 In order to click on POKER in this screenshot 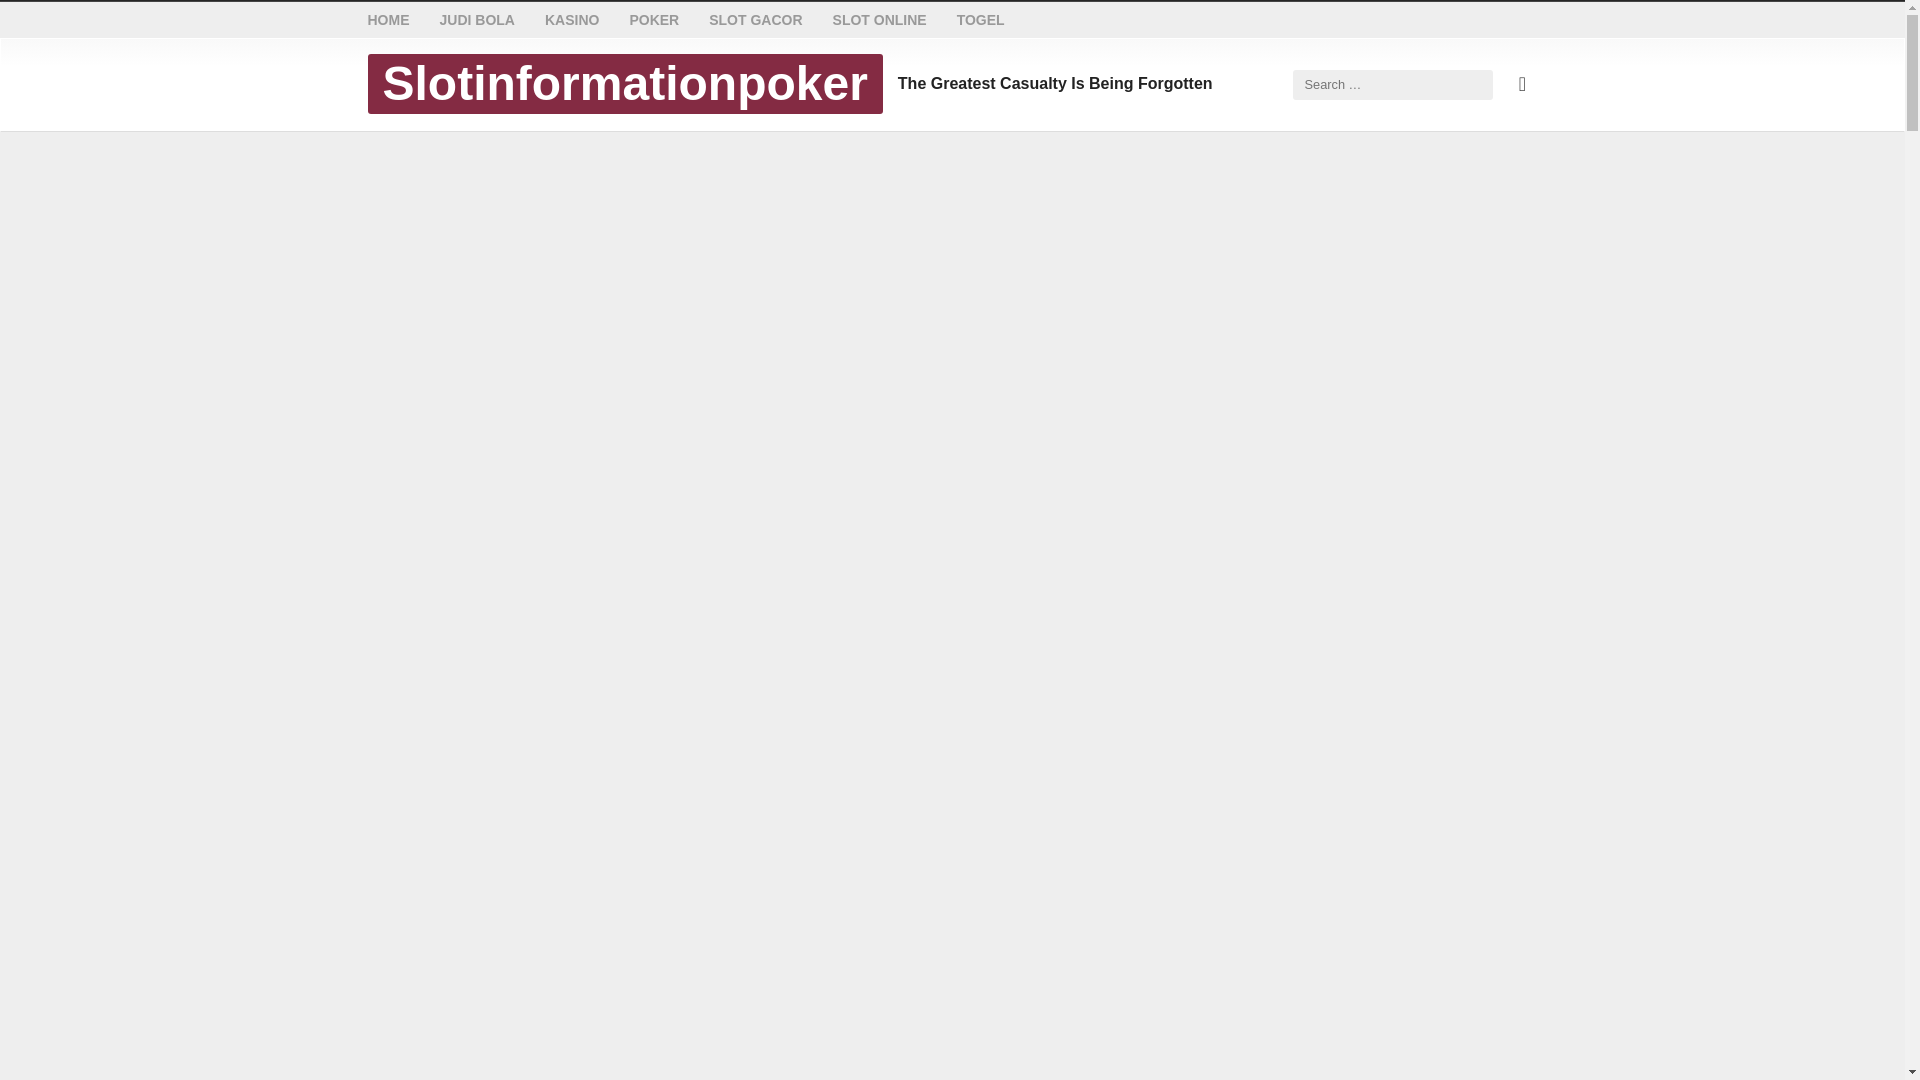, I will do `click(654, 20)`.